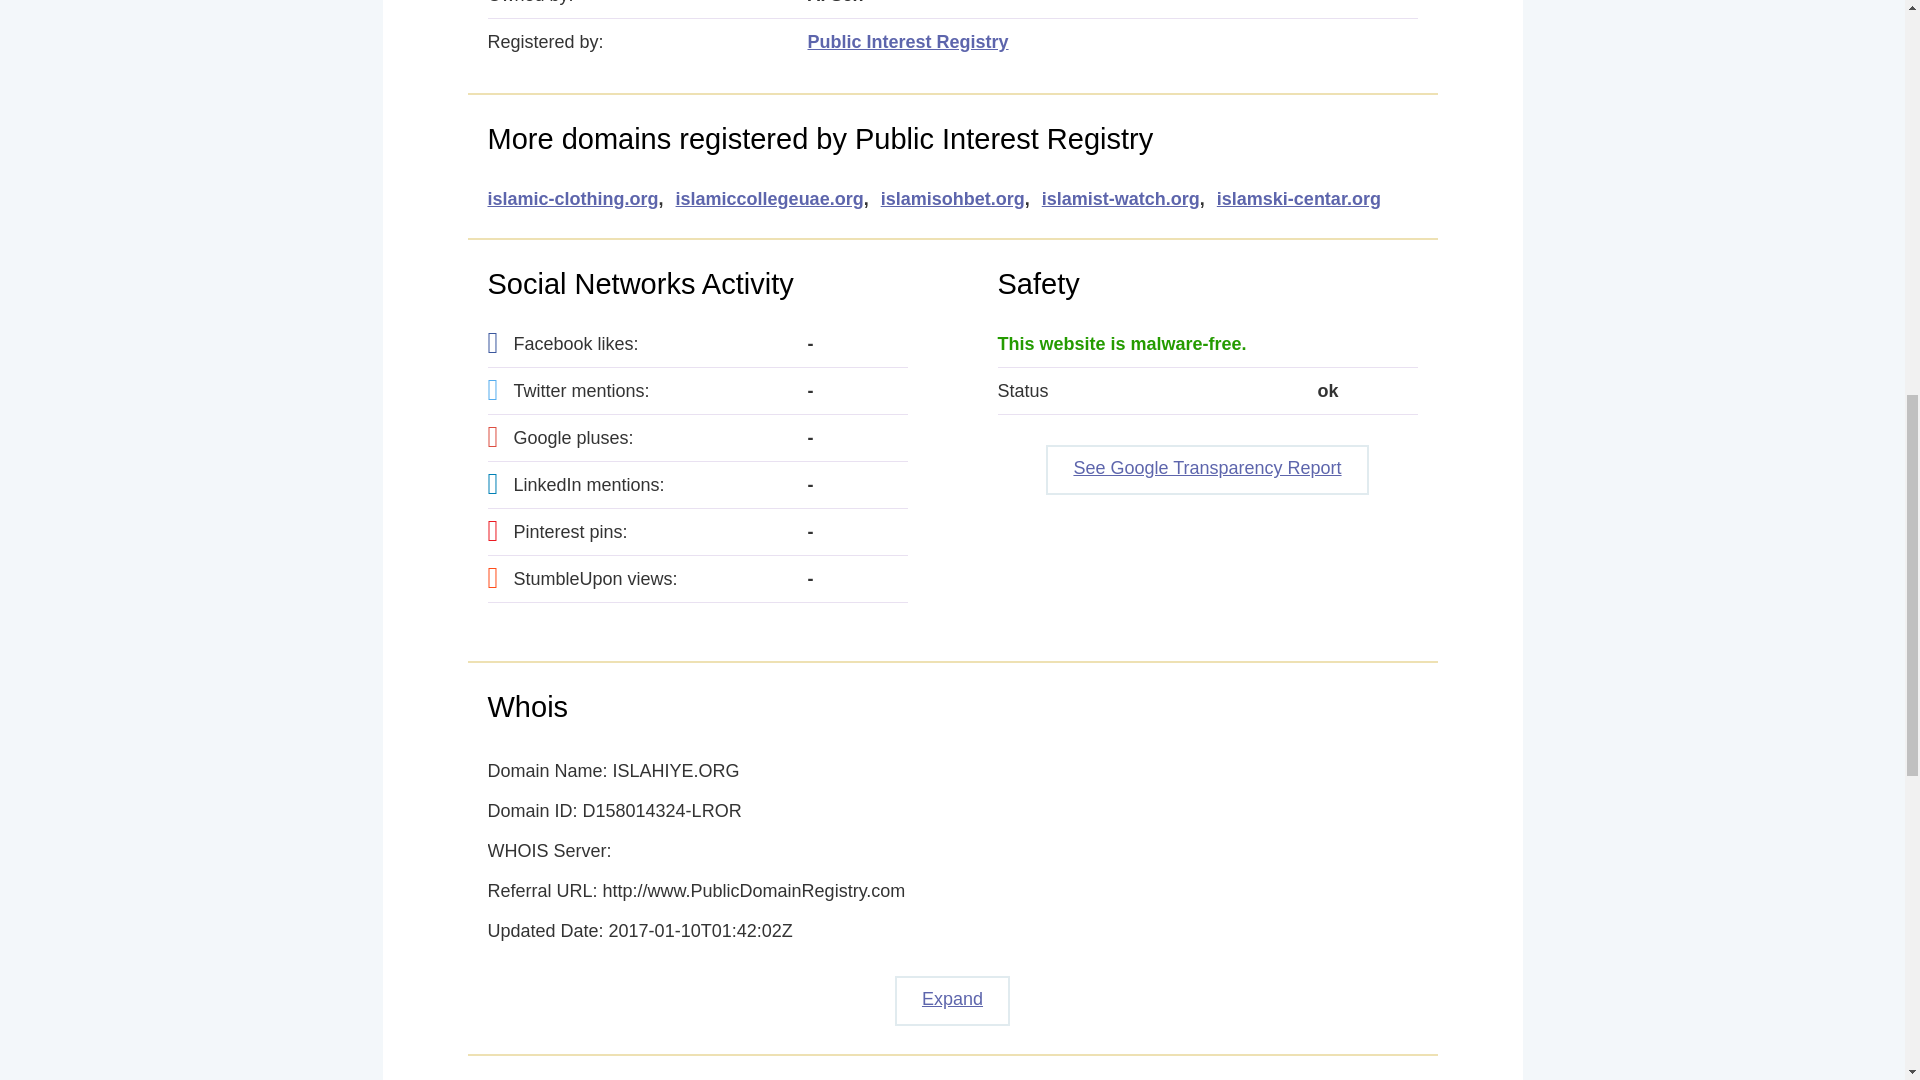 This screenshot has height=1080, width=1920. Describe the element at coordinates (770, 199) in the screenshot. I see `islamiccollegeuae.org` at that location.